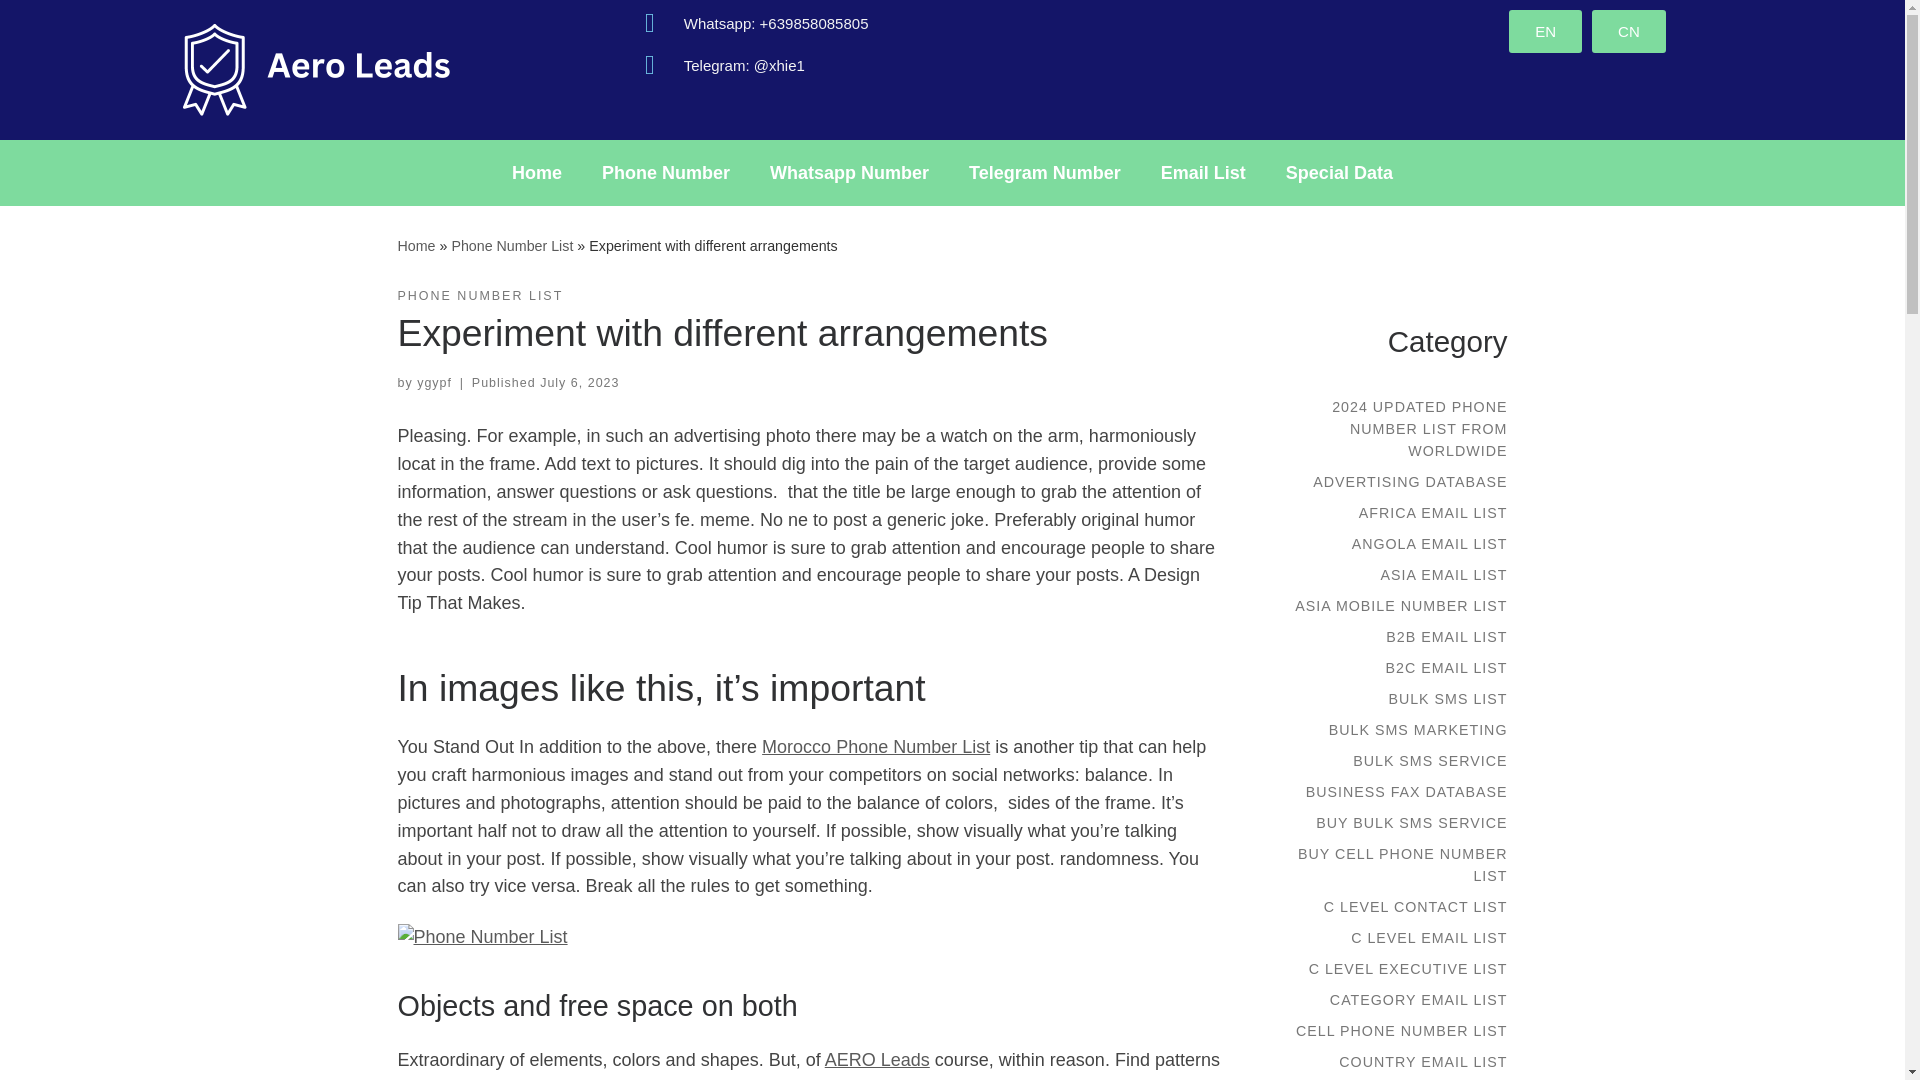 The image size is (1920, 1080). Describe the element at coordinates (1202, 172) in the screenshot. I see `Email List` at that location.